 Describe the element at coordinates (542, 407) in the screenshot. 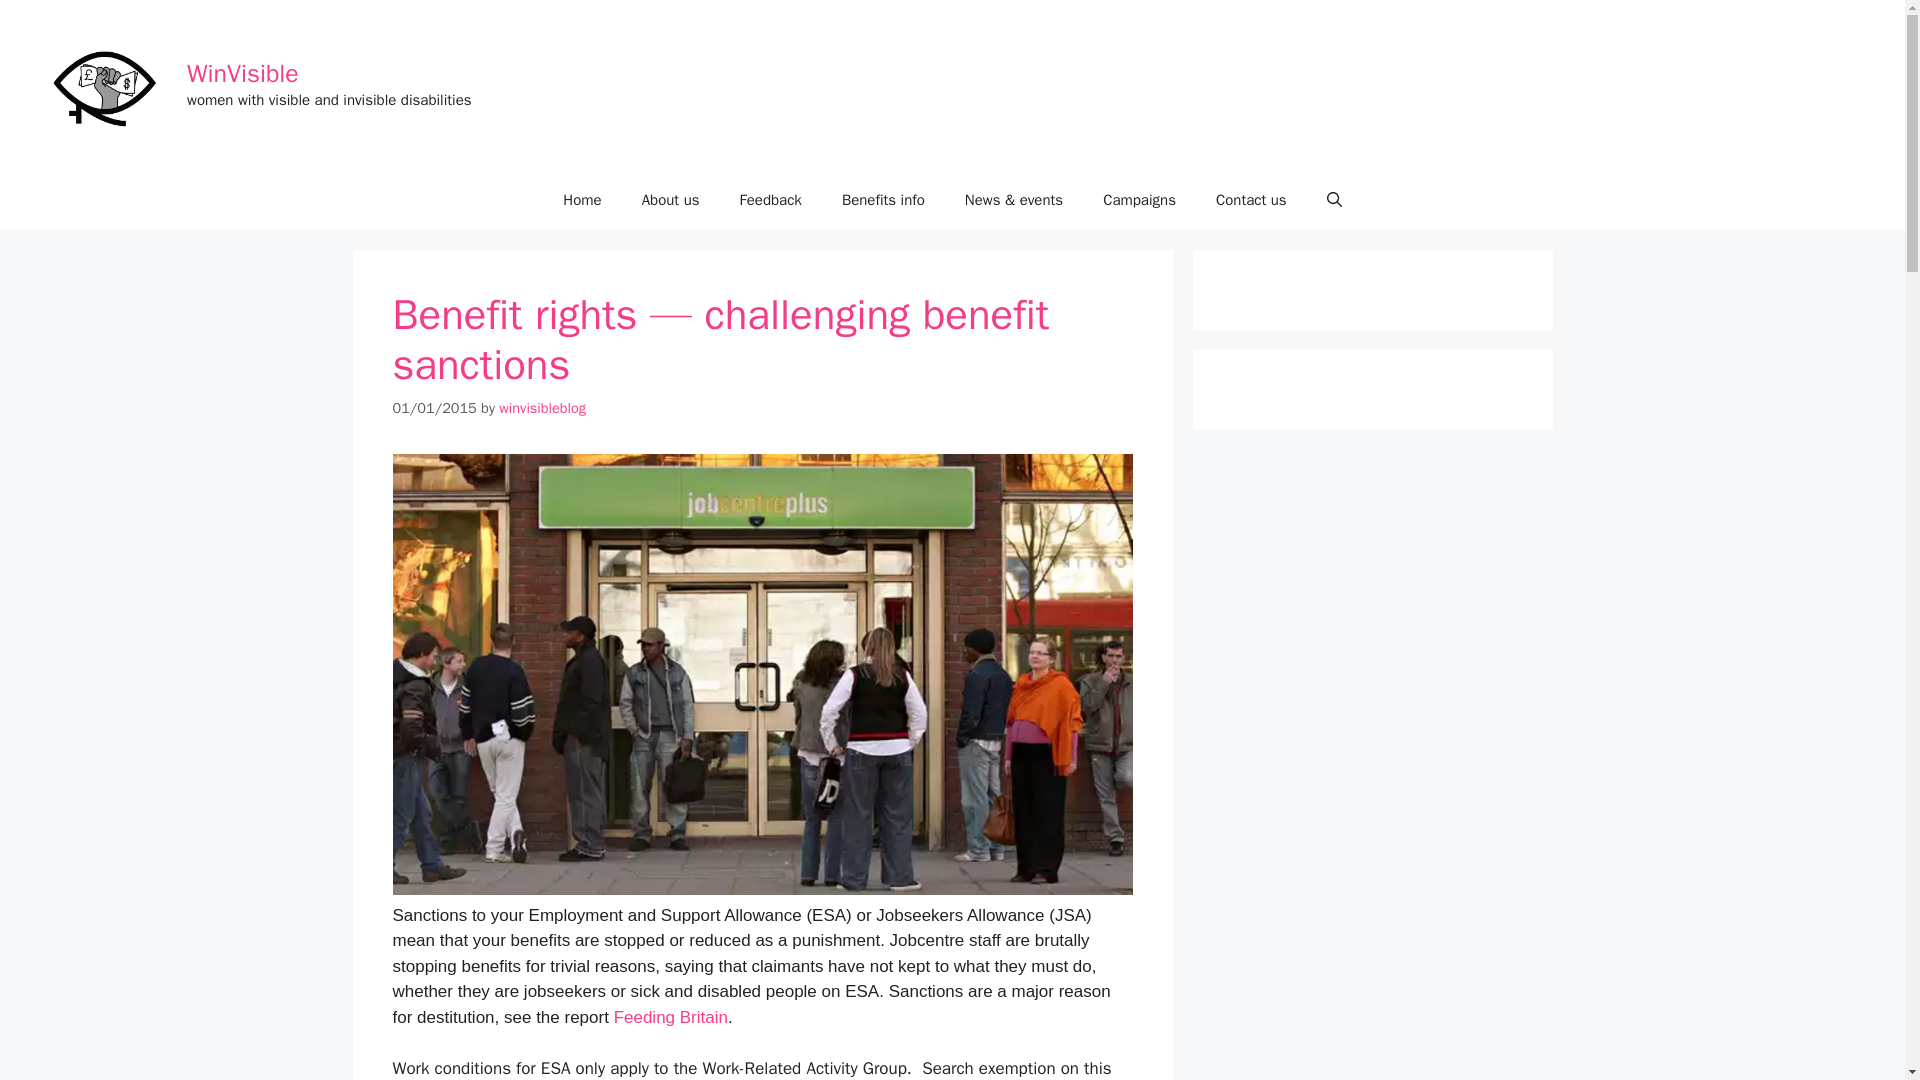

I see `winvisibleblog` at that location.